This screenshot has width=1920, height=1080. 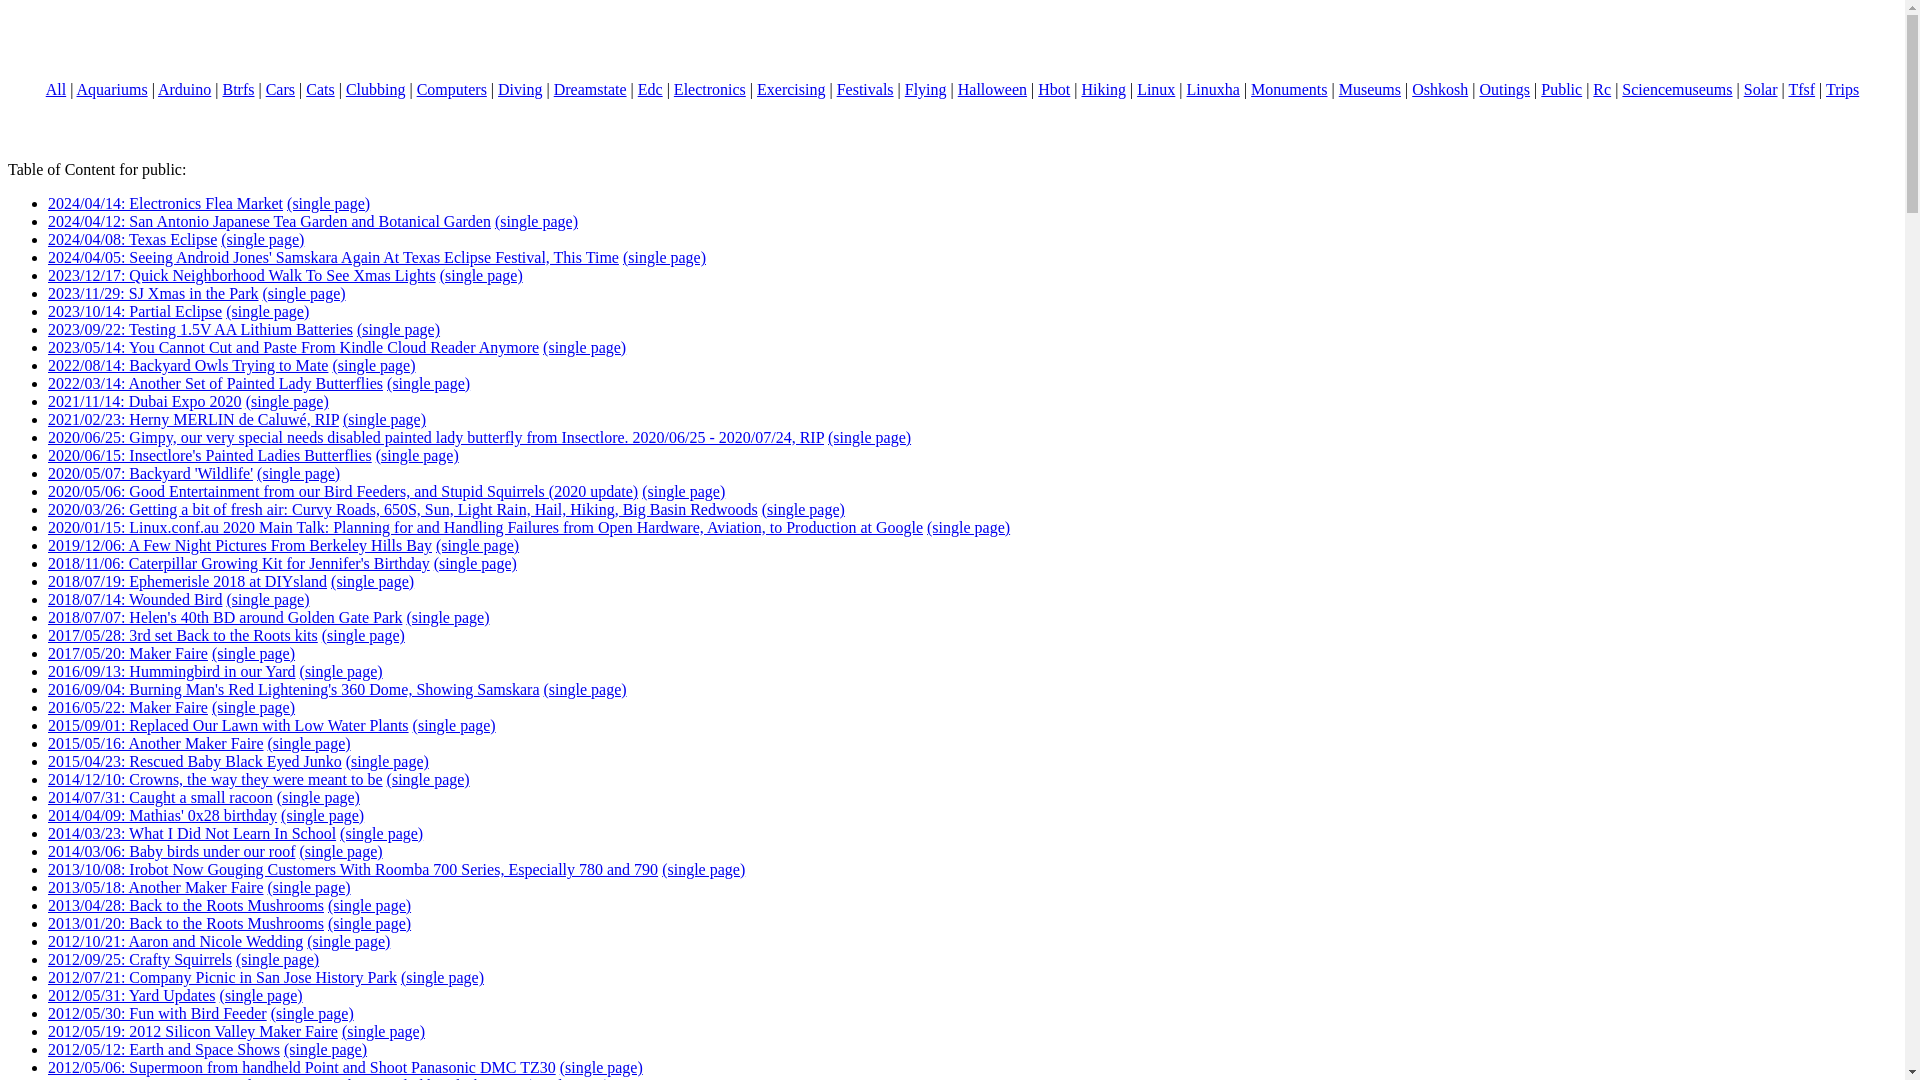 I want to click on Hbot, so click(x=1054, y=90).